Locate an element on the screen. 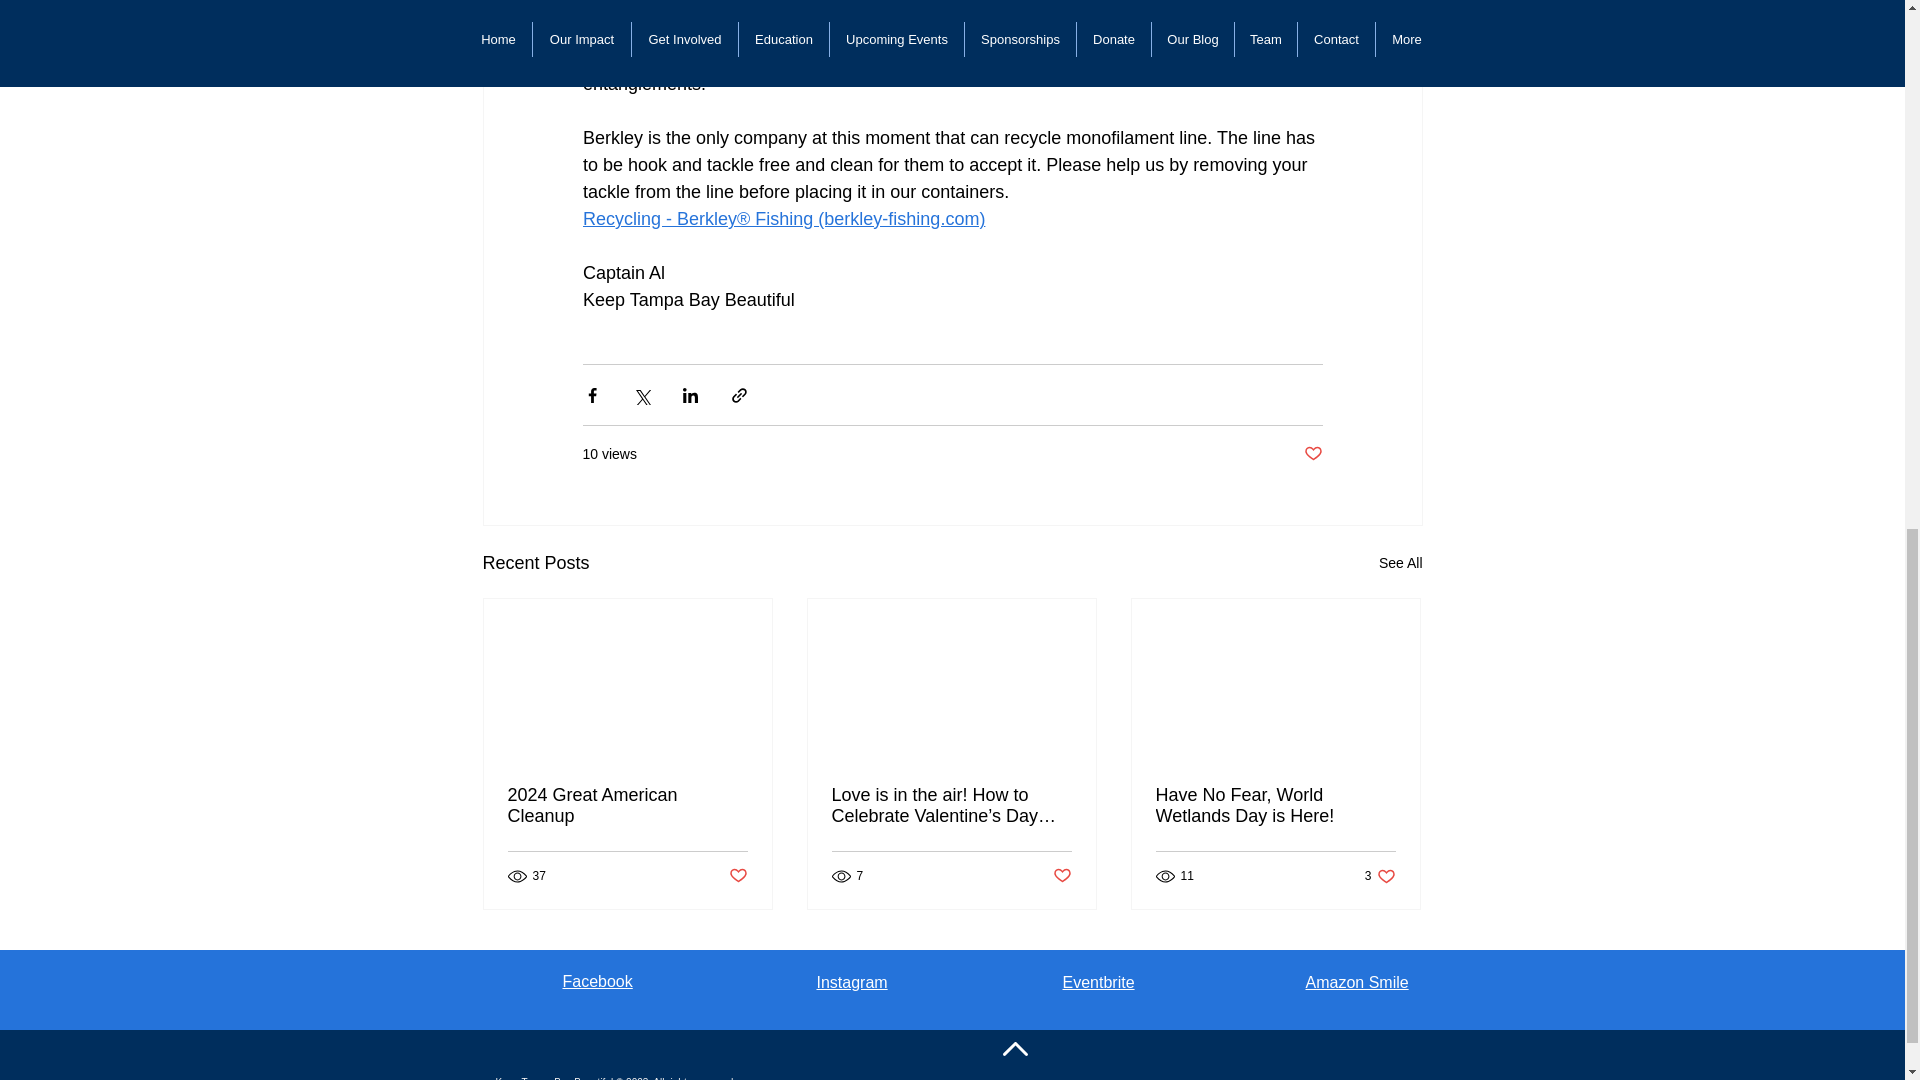  Post not marked as liked is located at coordinates (1062, 876).